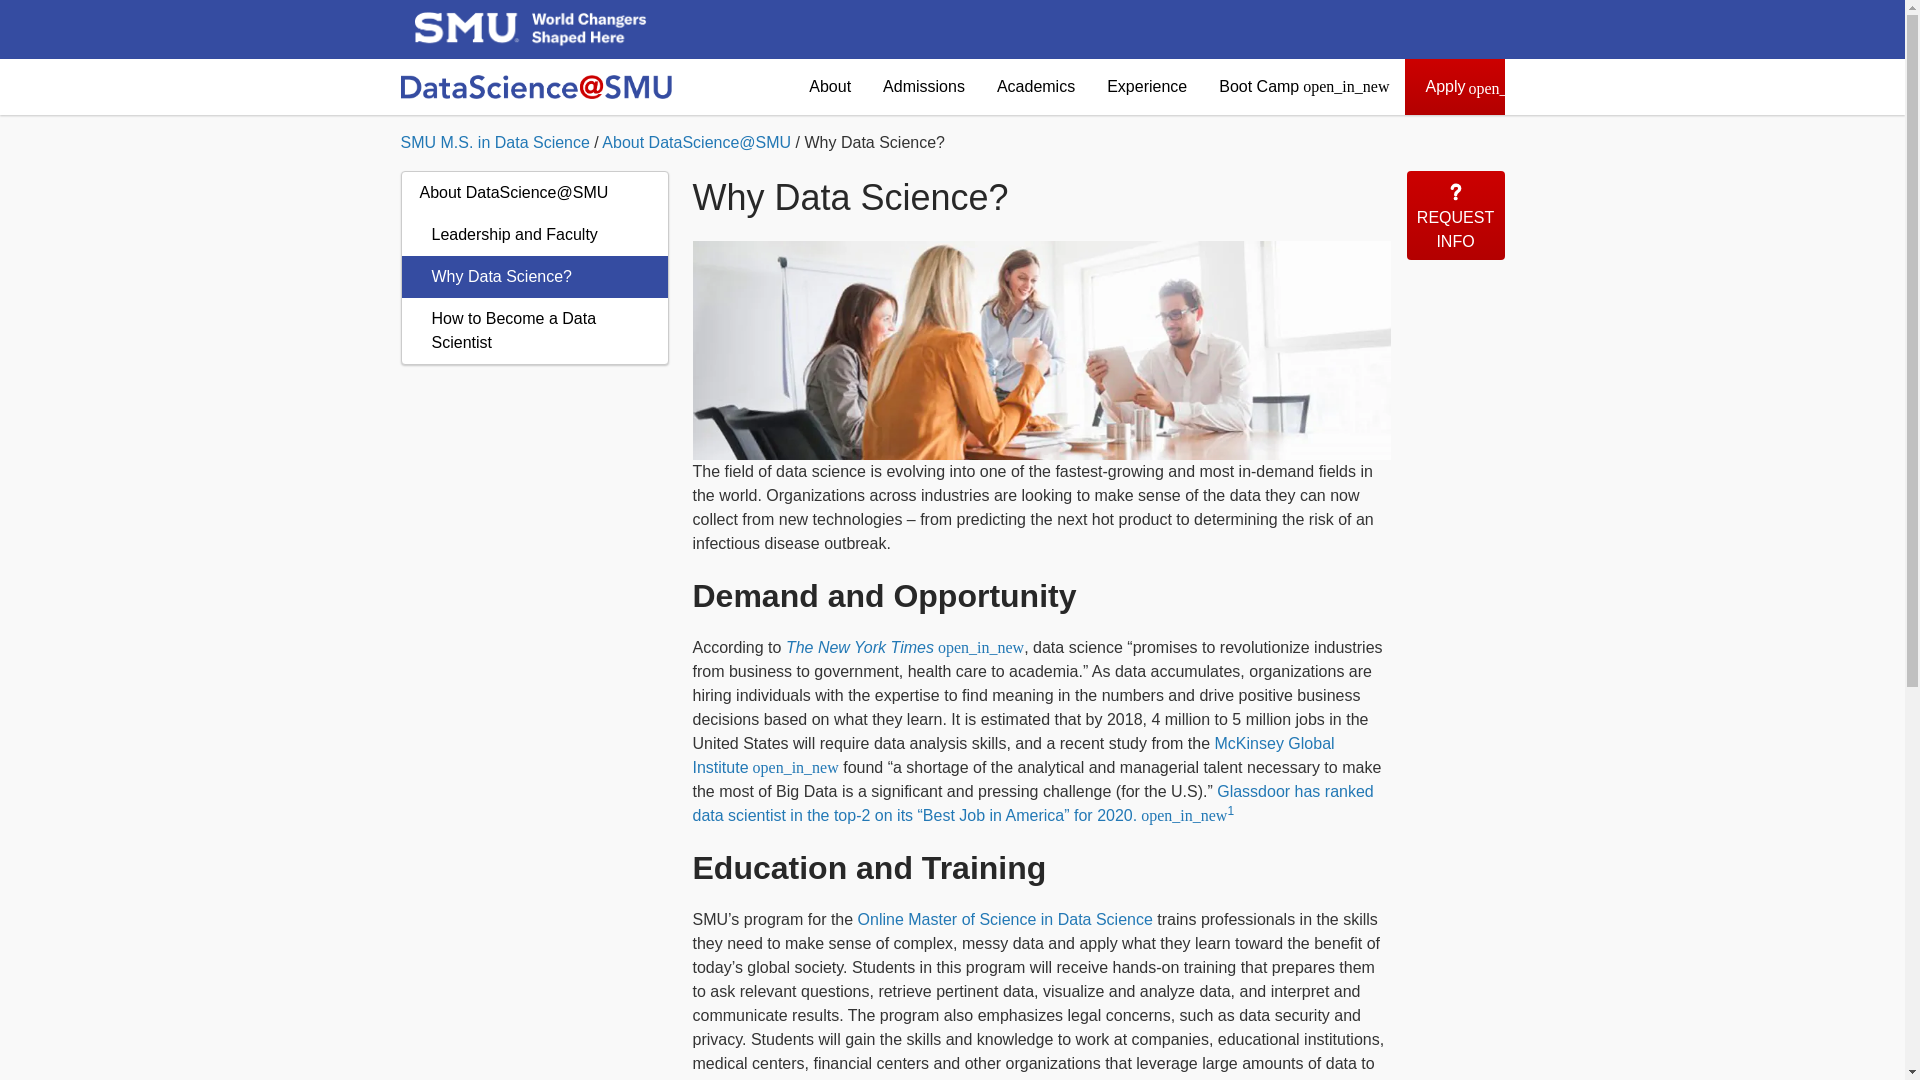 The image size is (1920, 1080). I want to click on SMU M.S. in Data Science, so click(494, 142).